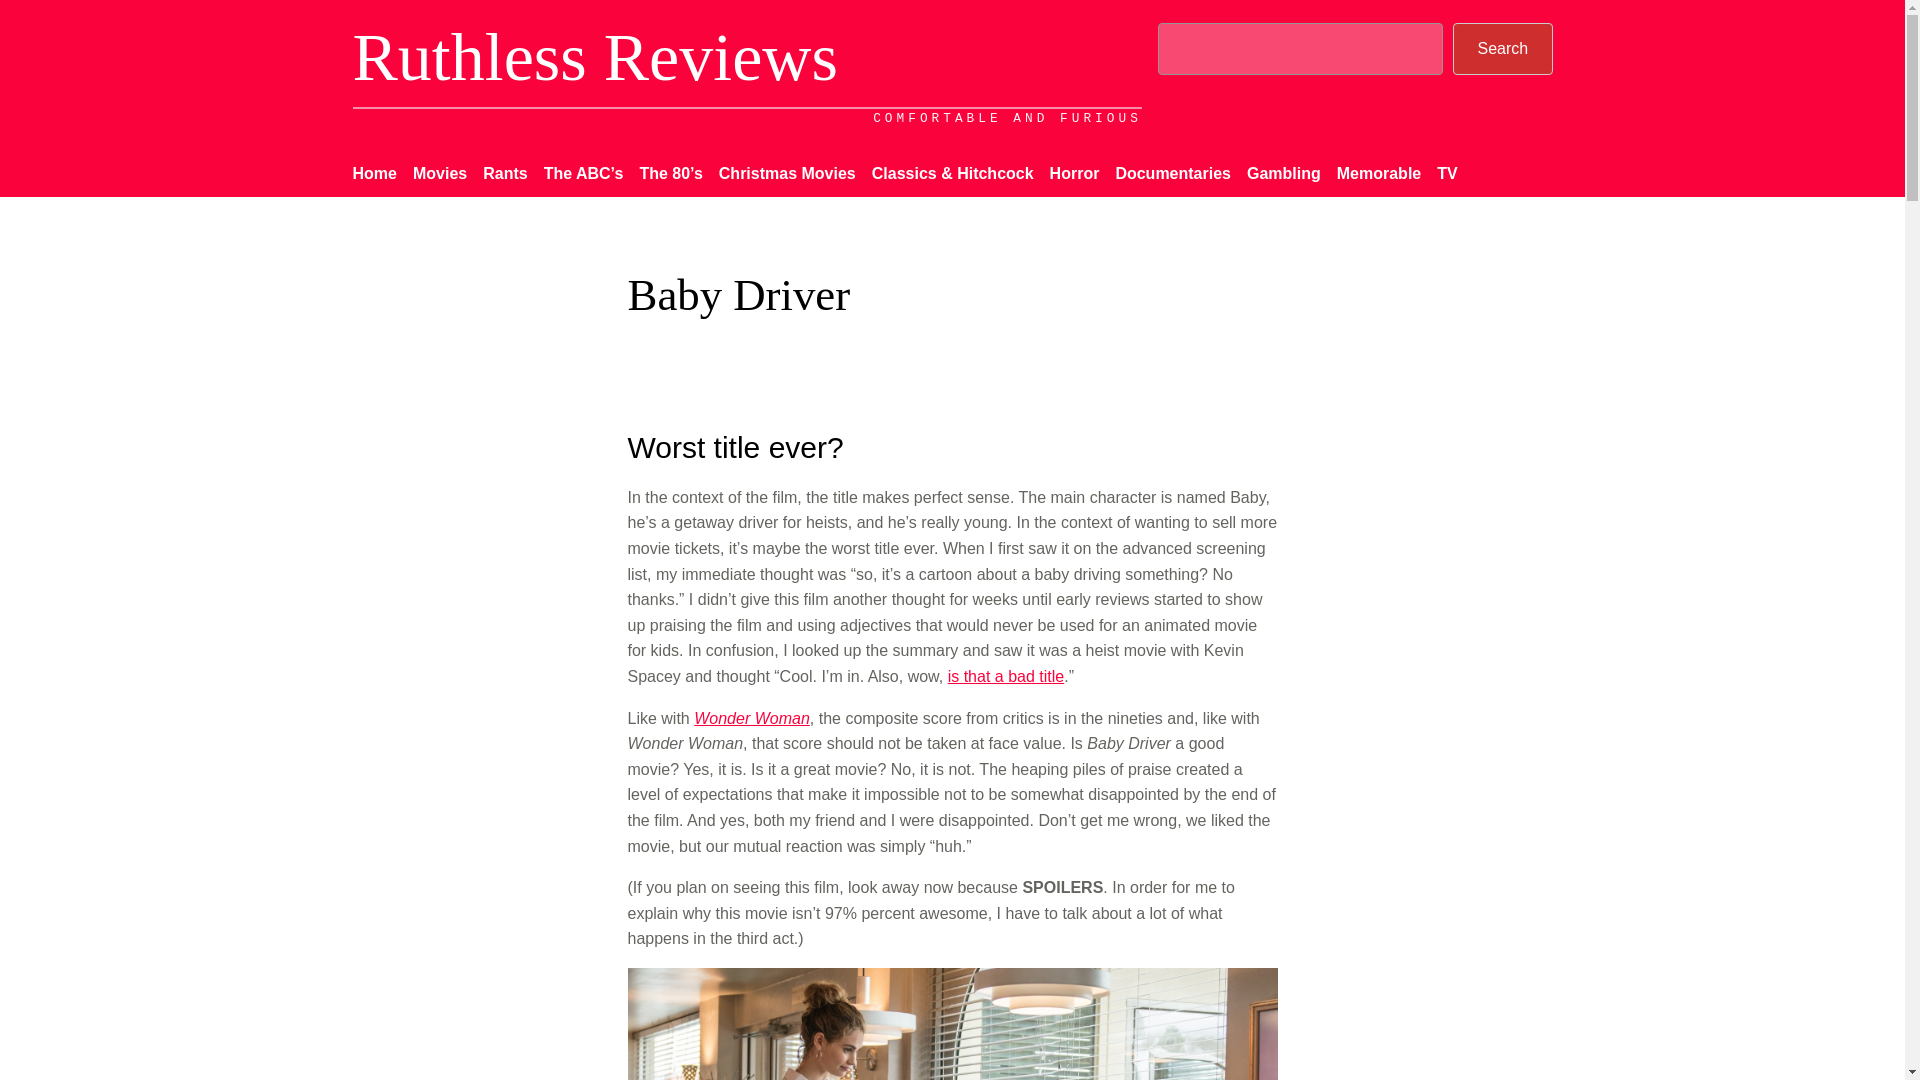 Image resolution: width=1920 pixels, height=1080 pixels. Describe the element at coordinates (787, 173) in the screenshot. I see `Christmas Movies` at that location.